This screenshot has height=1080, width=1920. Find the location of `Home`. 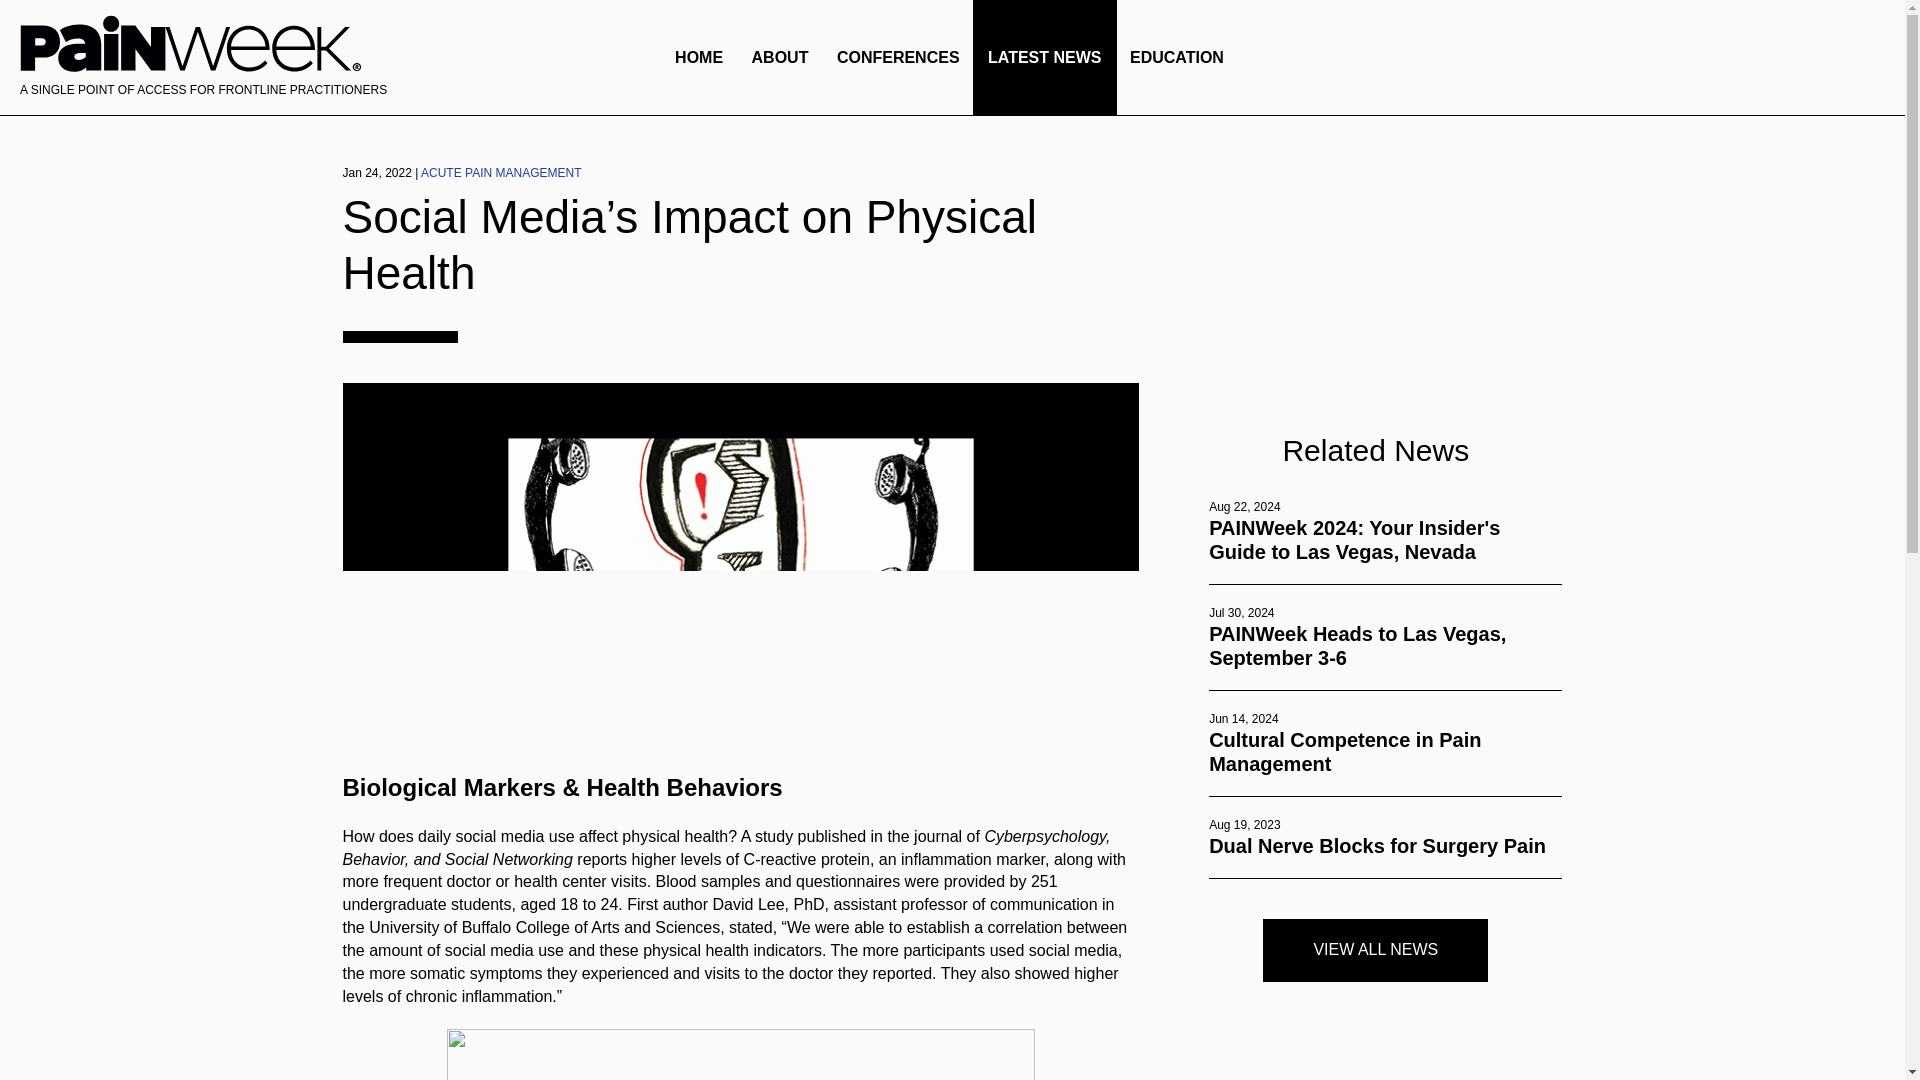

Home is located at coordinates (192, 59).